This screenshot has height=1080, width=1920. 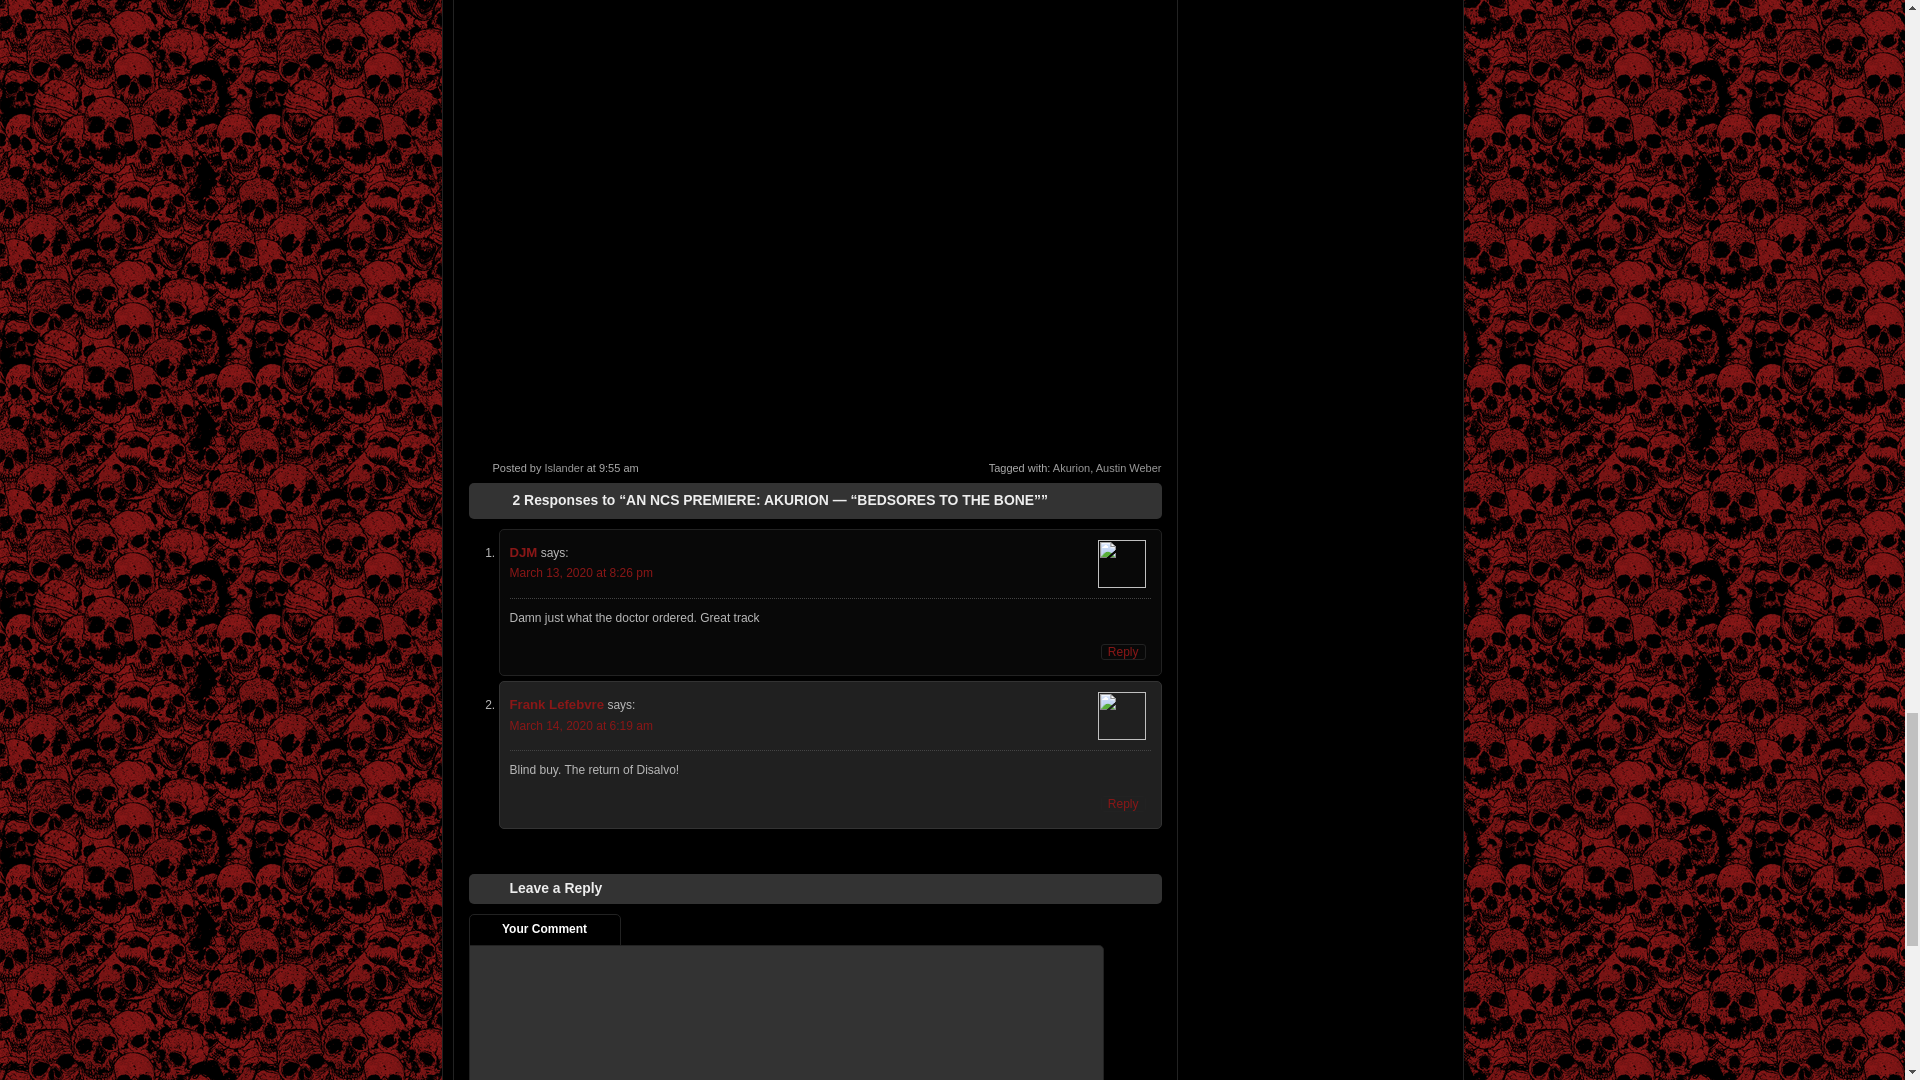 I want to click on Akurion, so click(x=1071, y=468).